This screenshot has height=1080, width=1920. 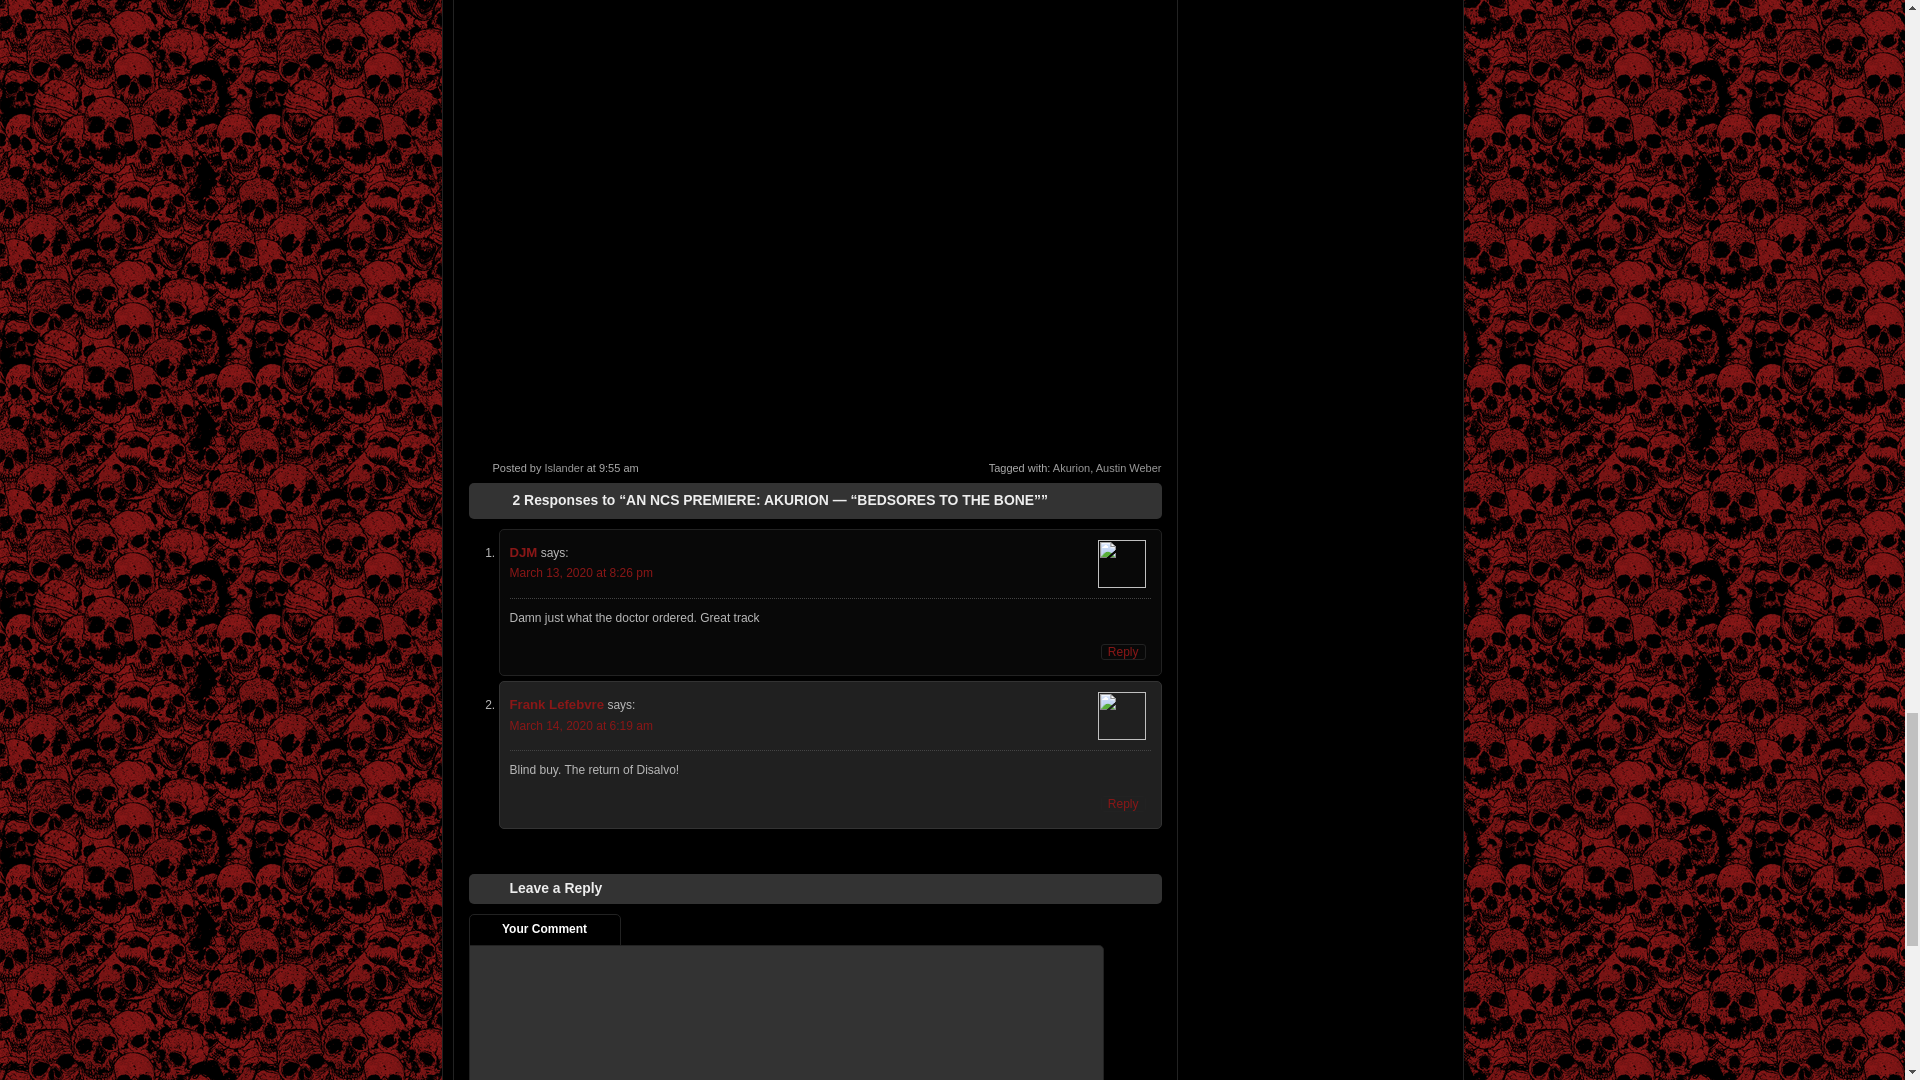 I want to click on Akurion, so click(x=1071, y=468).